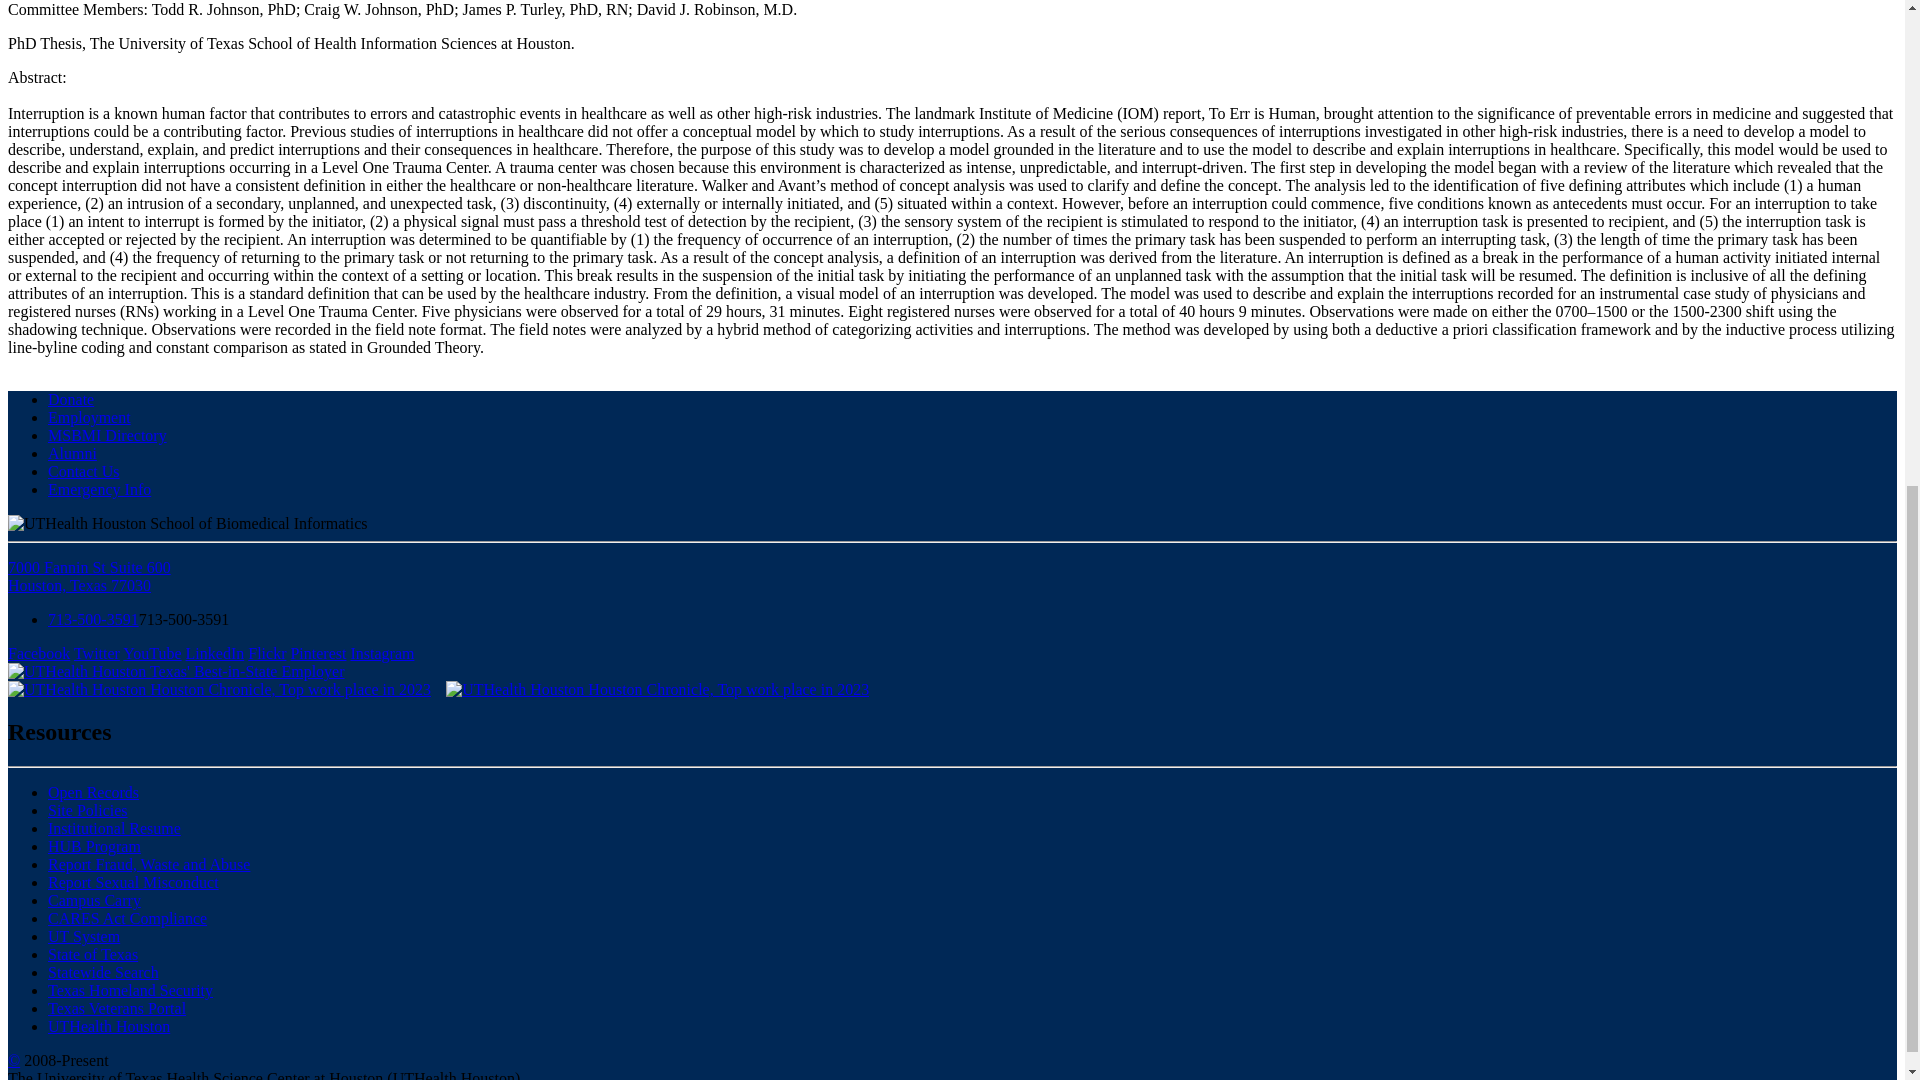  Describe the element at coordinates (216, 653) in the screenshot. I see `linkedin` at that location.